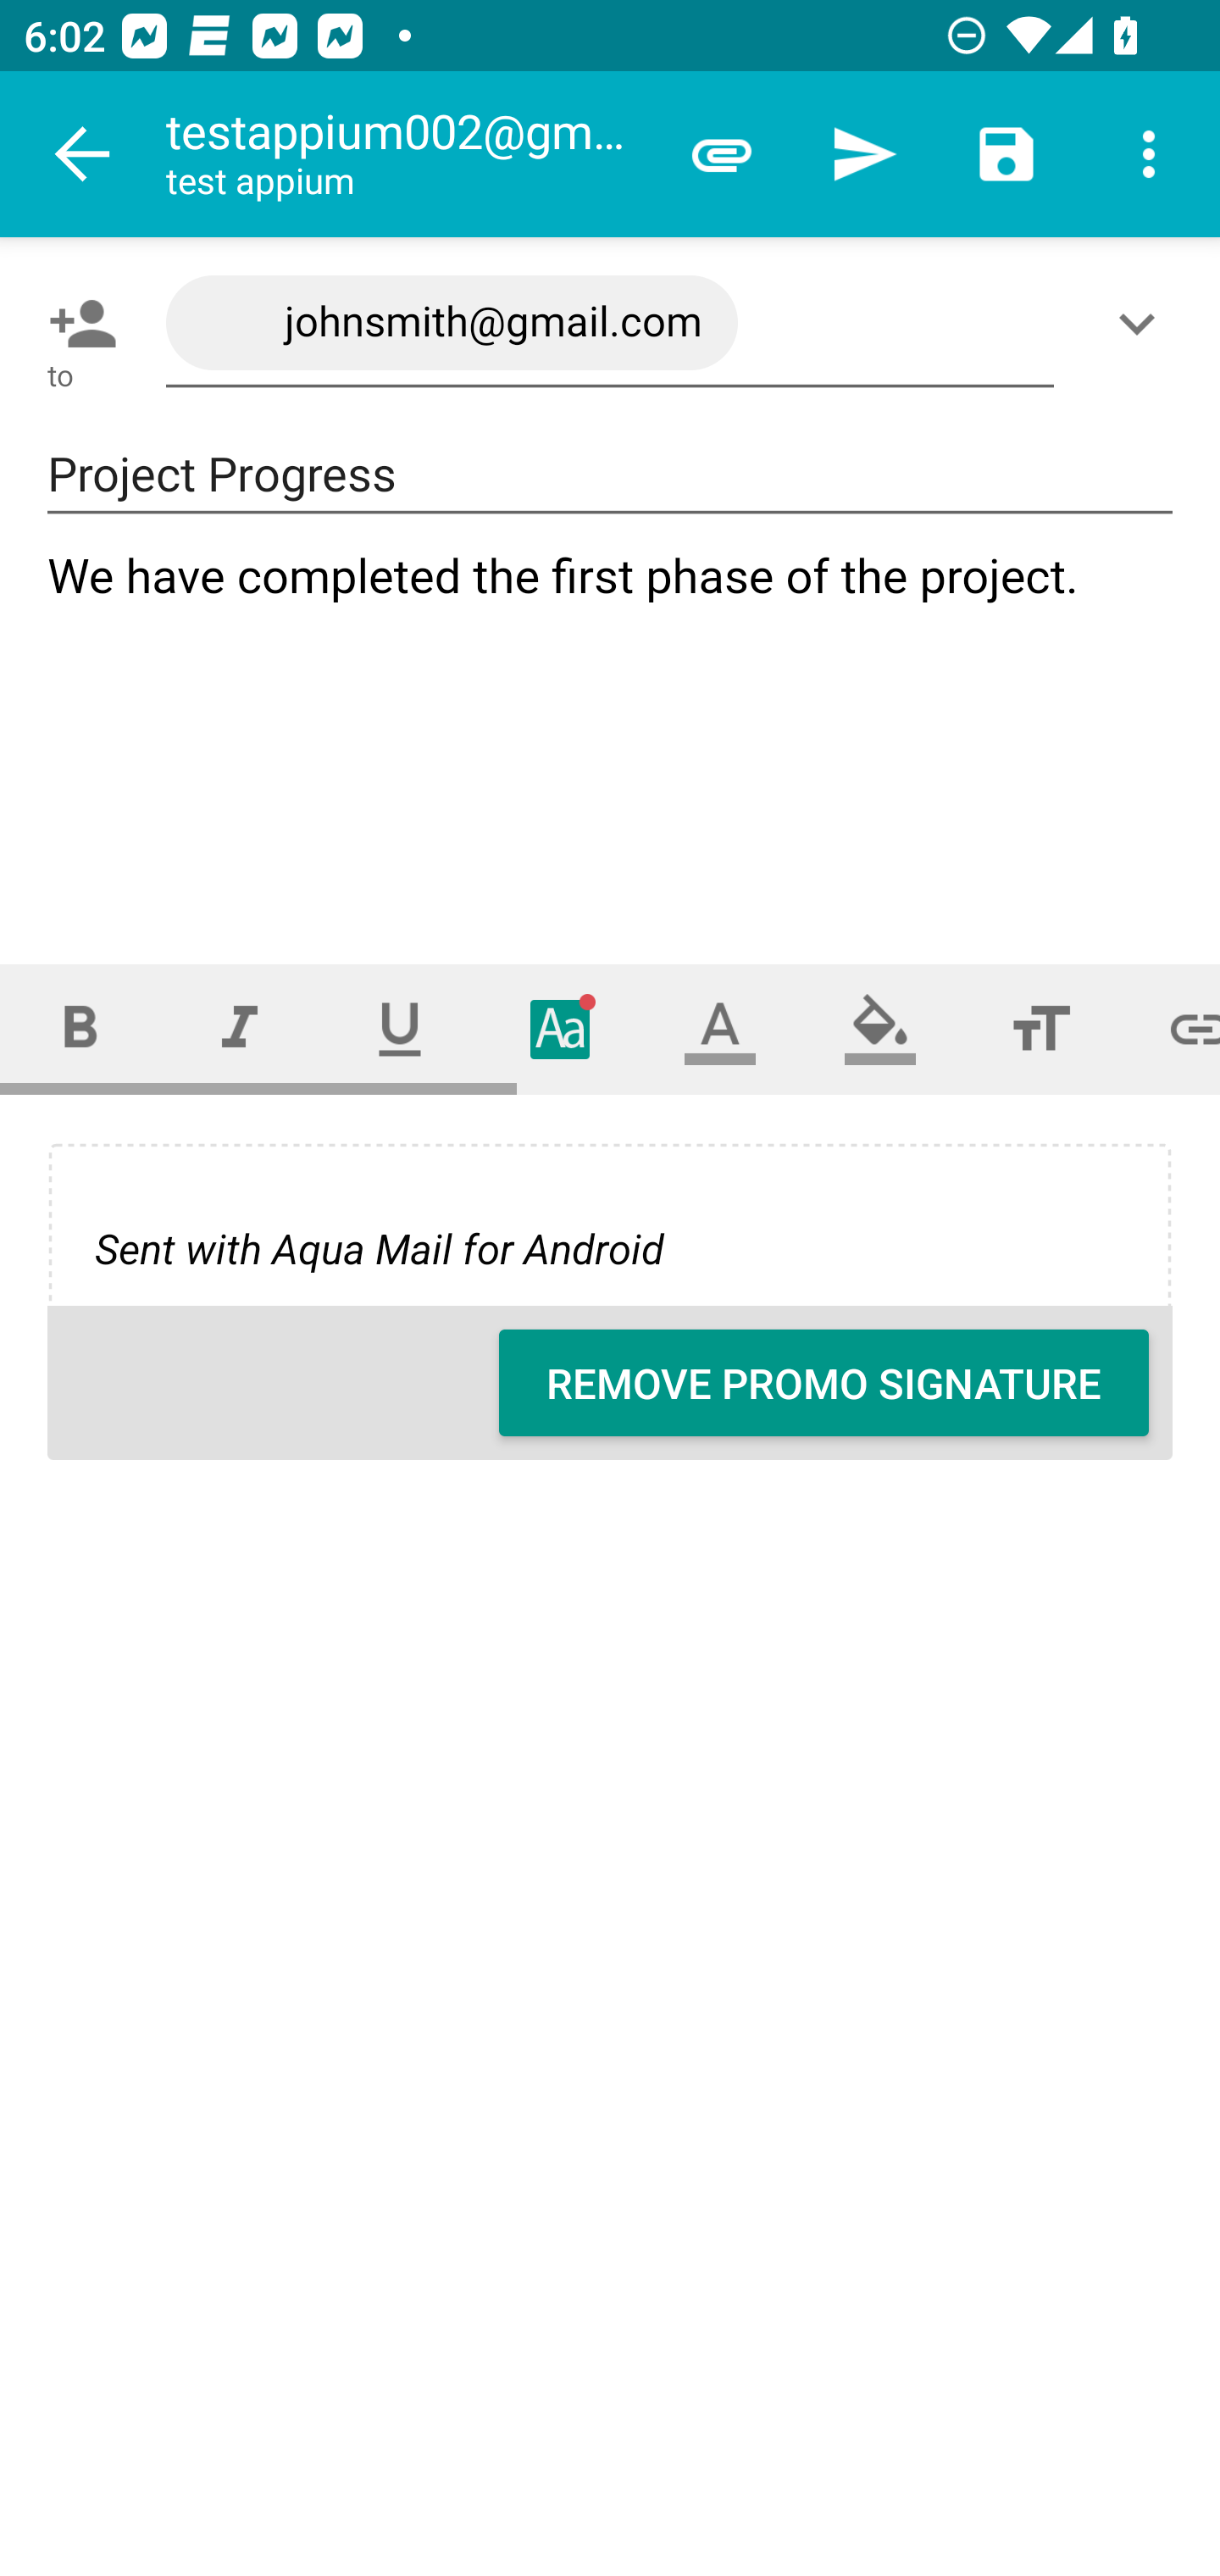 This screenshot has height=2576, width=1220. I want to click on testappium002@gmail.com test appium, so click(408, 154).